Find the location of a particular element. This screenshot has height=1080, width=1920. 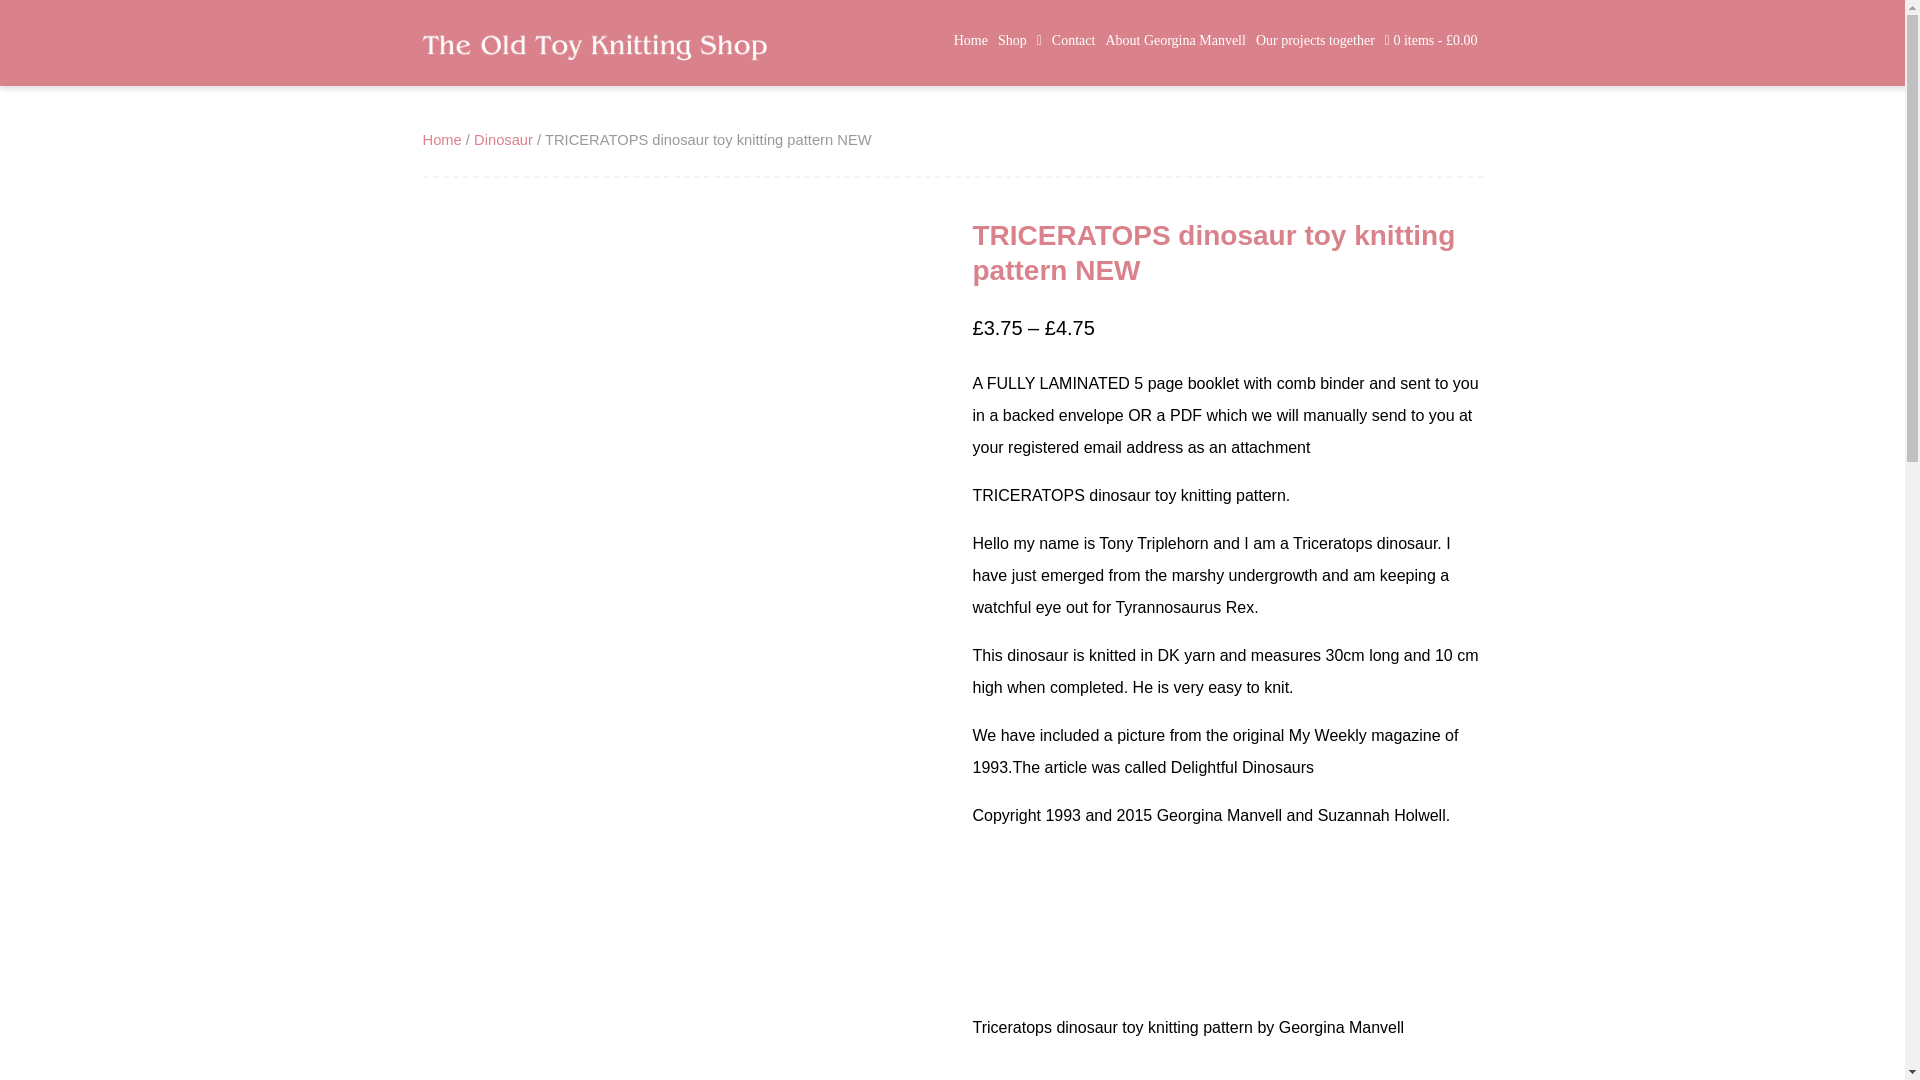

Our projects together is located at coordinates (1314, 40).